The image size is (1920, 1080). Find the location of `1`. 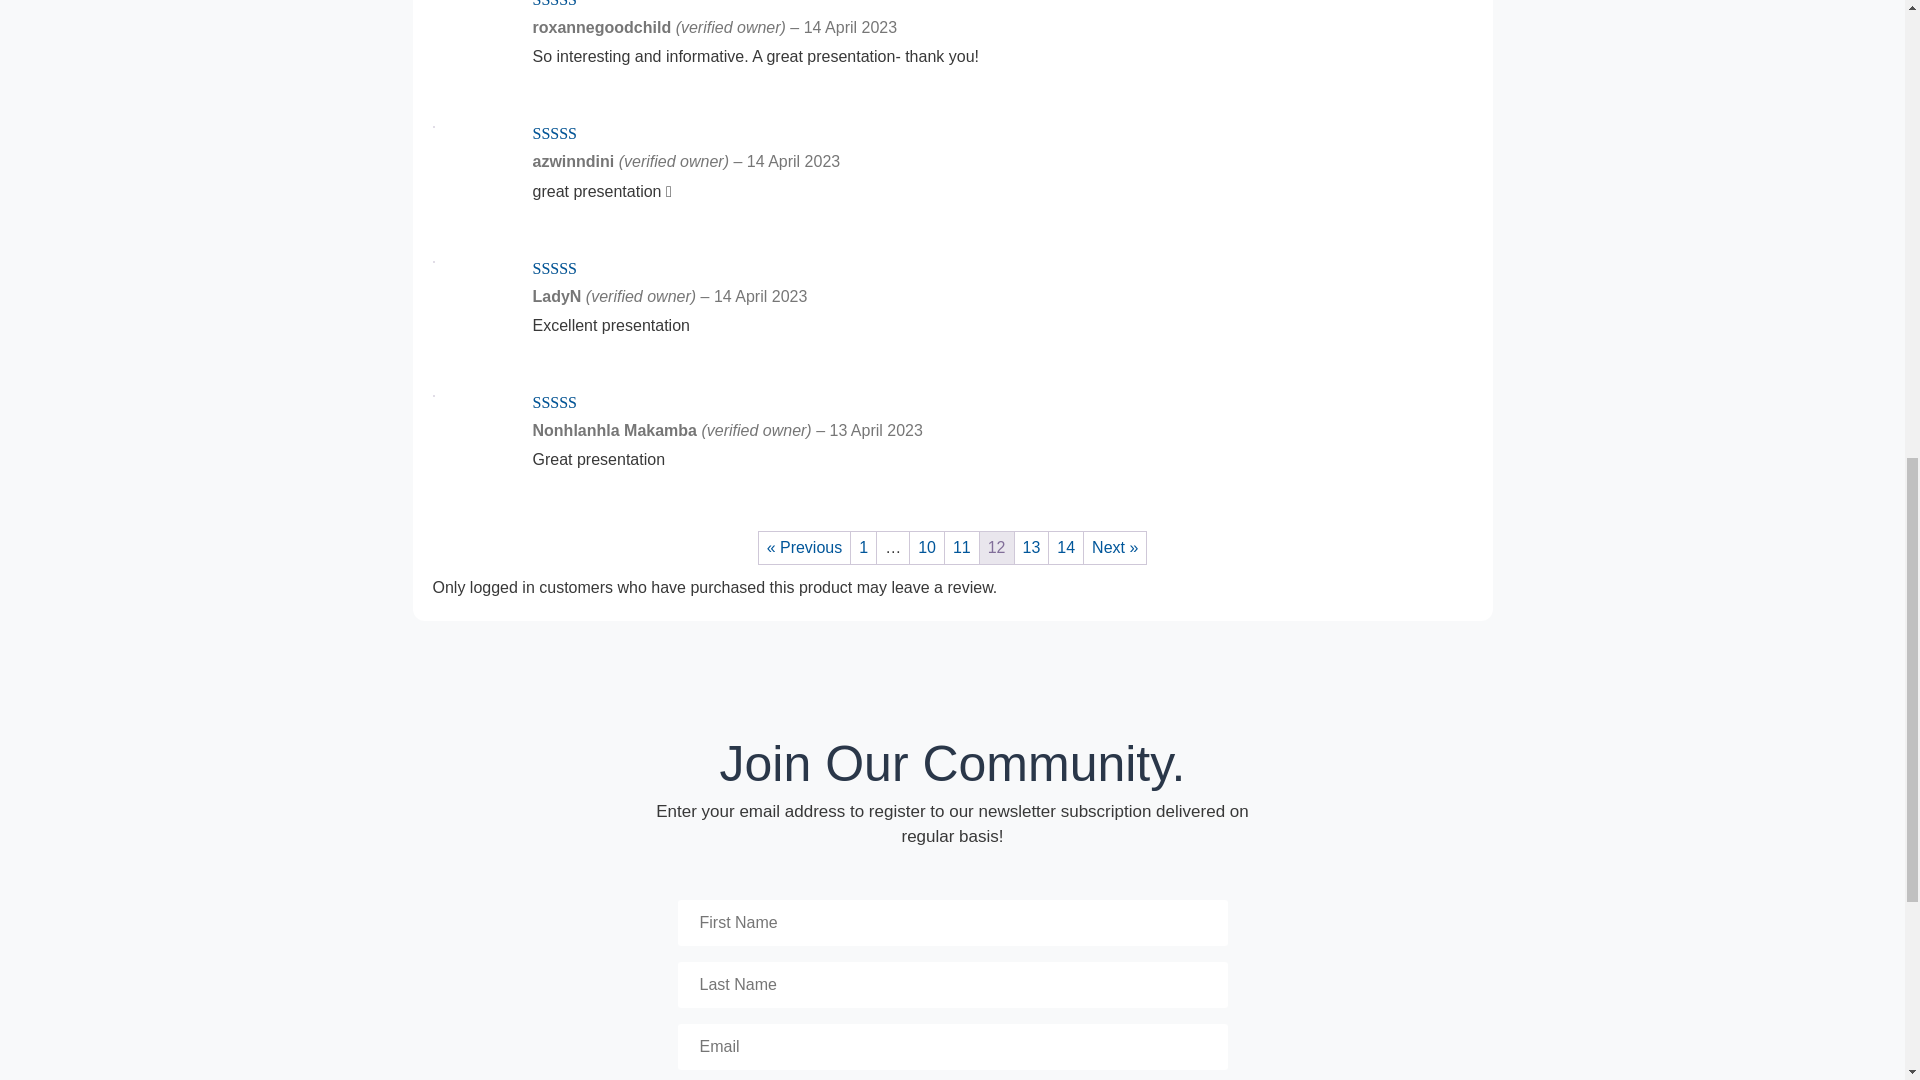

1 is located at coordinates (862, 548).